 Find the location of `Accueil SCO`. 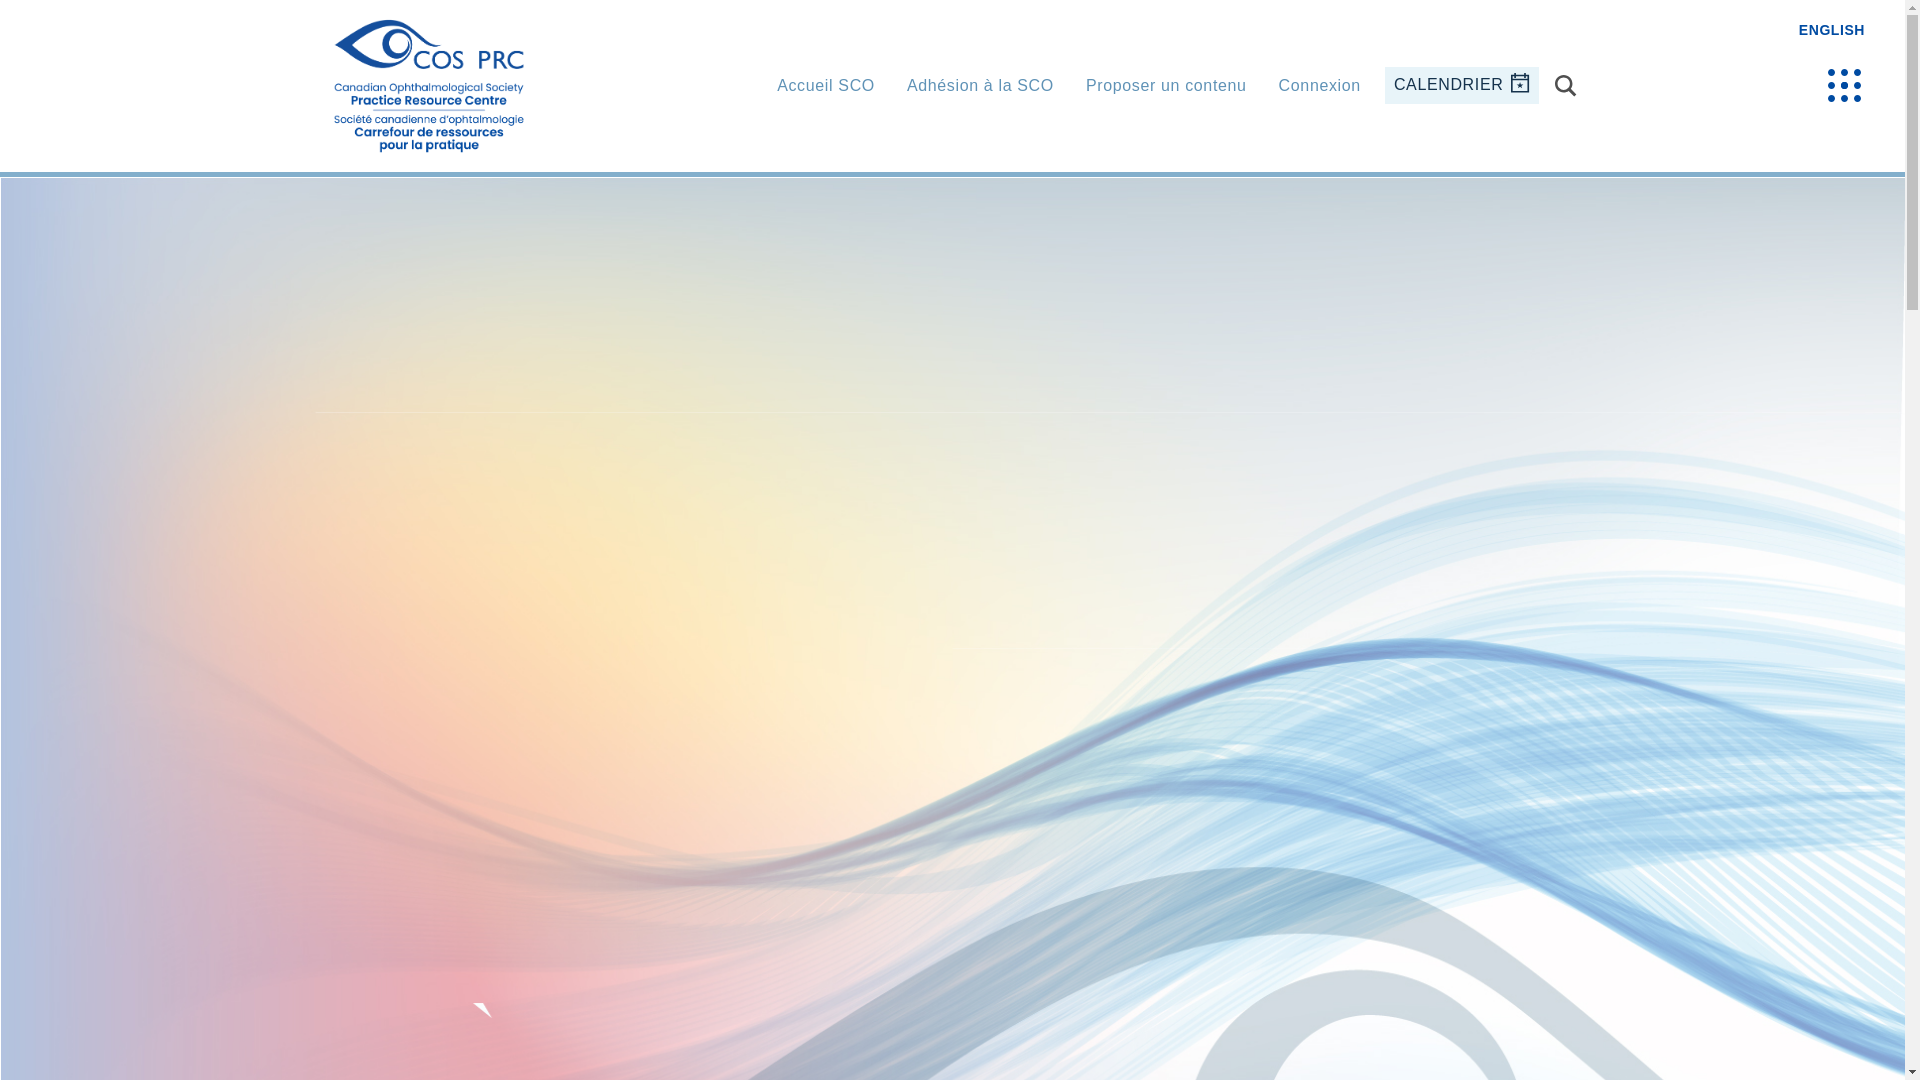

Accueil SCO is located at coordinates (825, 86).